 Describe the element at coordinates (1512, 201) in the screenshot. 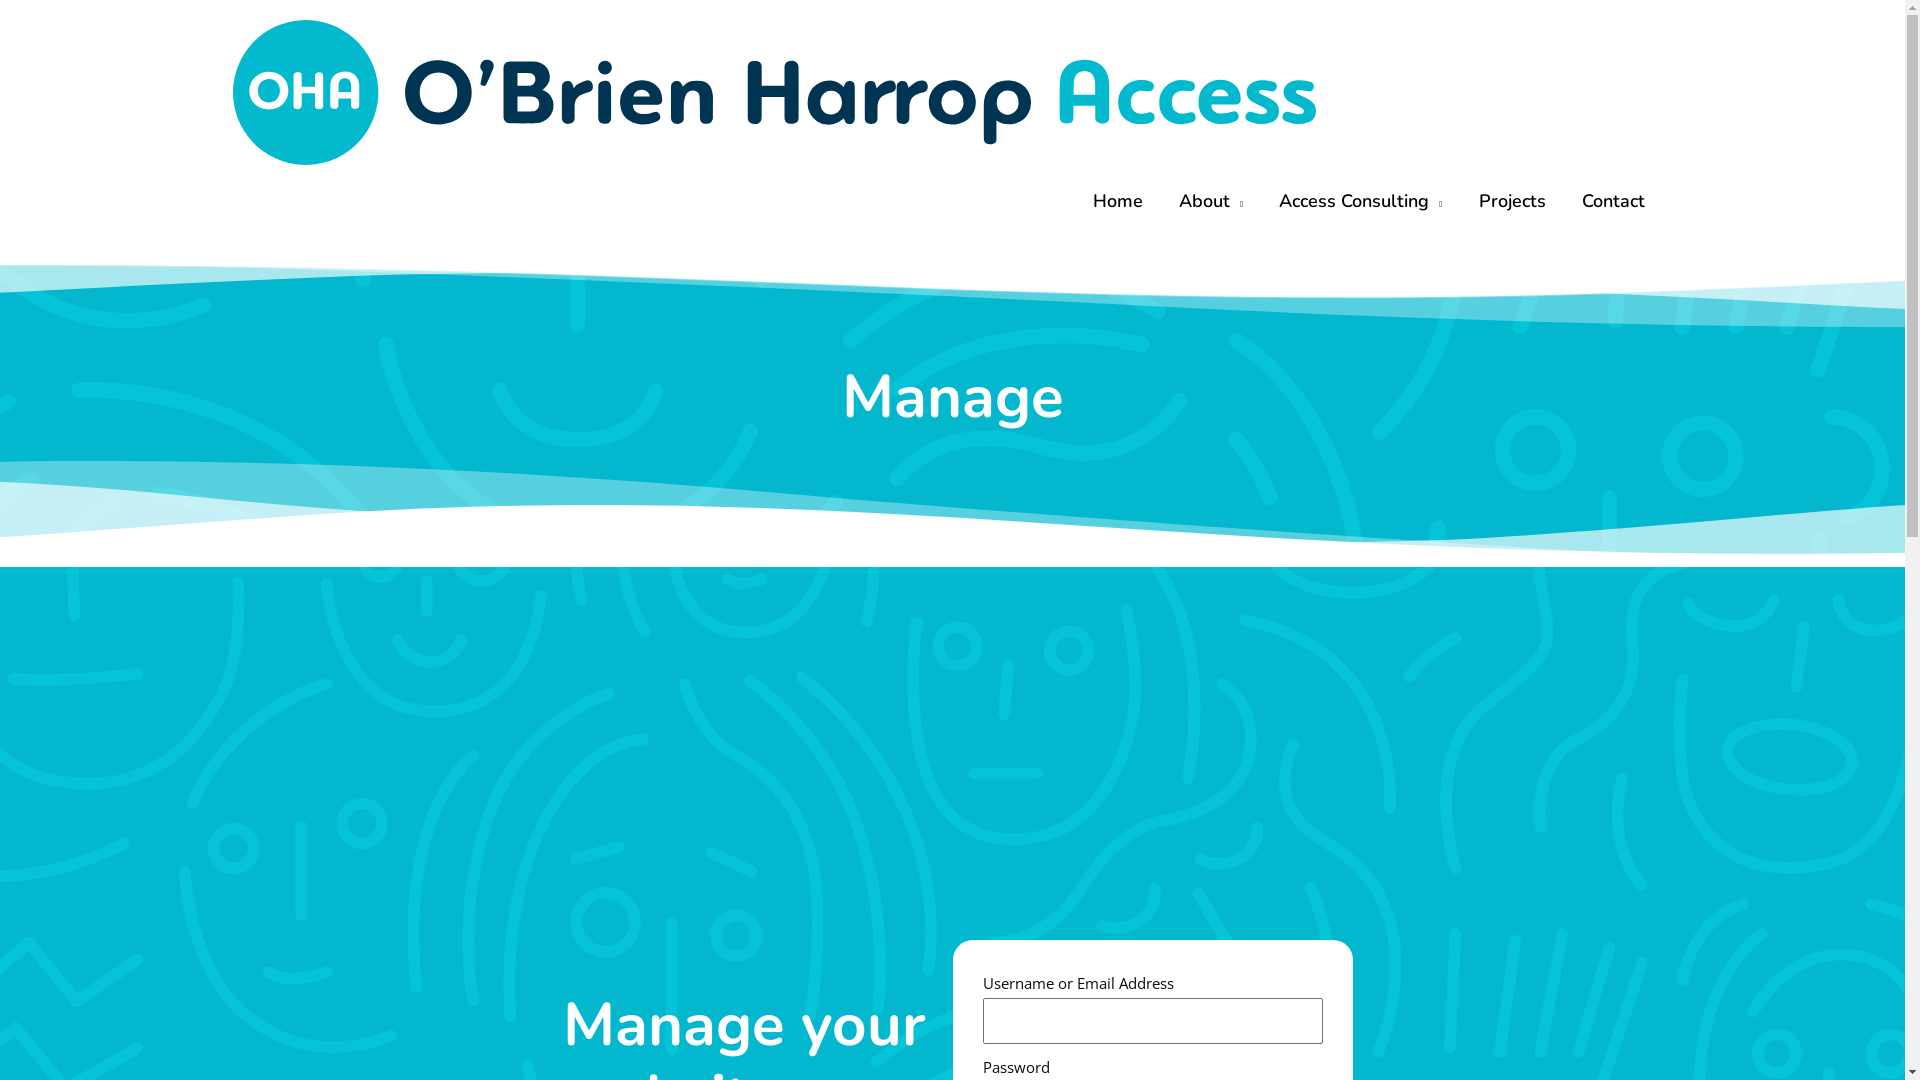

I see `Projects` at that location.